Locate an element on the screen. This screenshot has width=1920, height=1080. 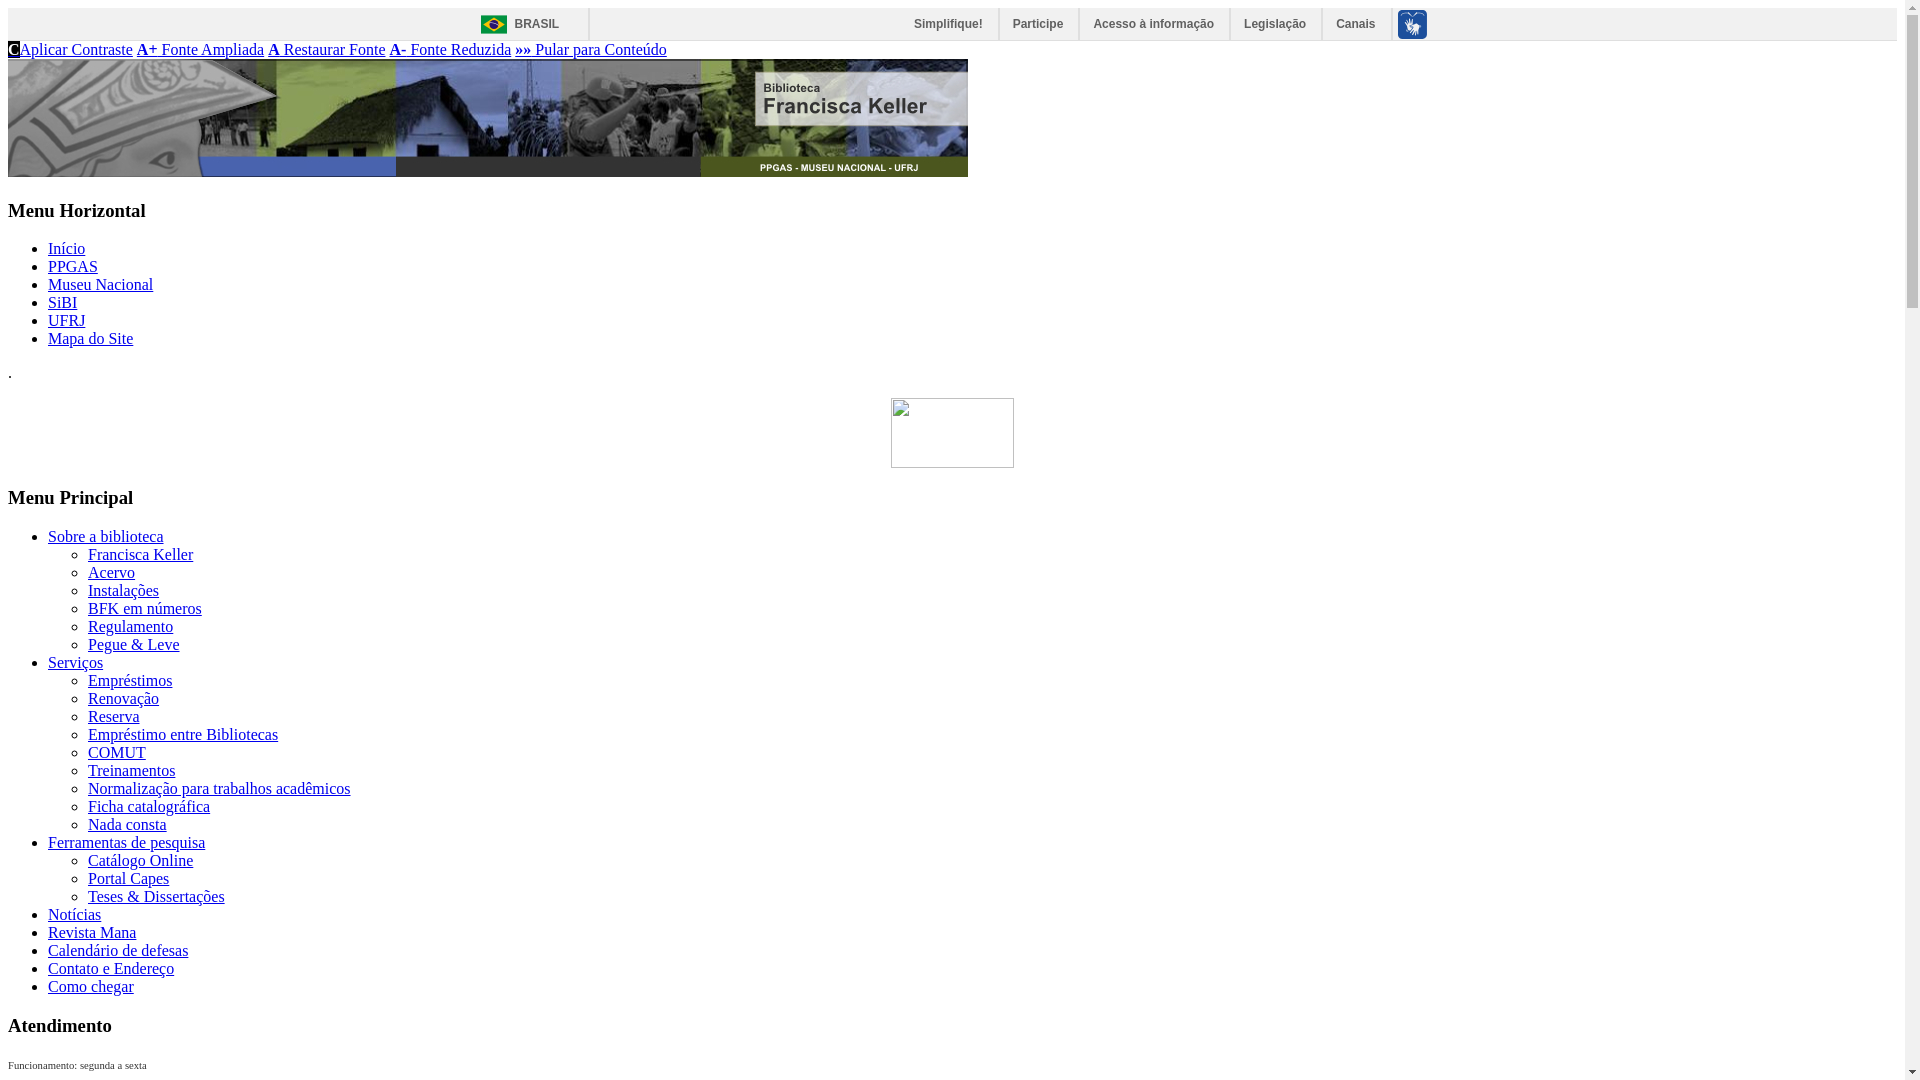
Portal Capes is located at coordinates (128, 878).